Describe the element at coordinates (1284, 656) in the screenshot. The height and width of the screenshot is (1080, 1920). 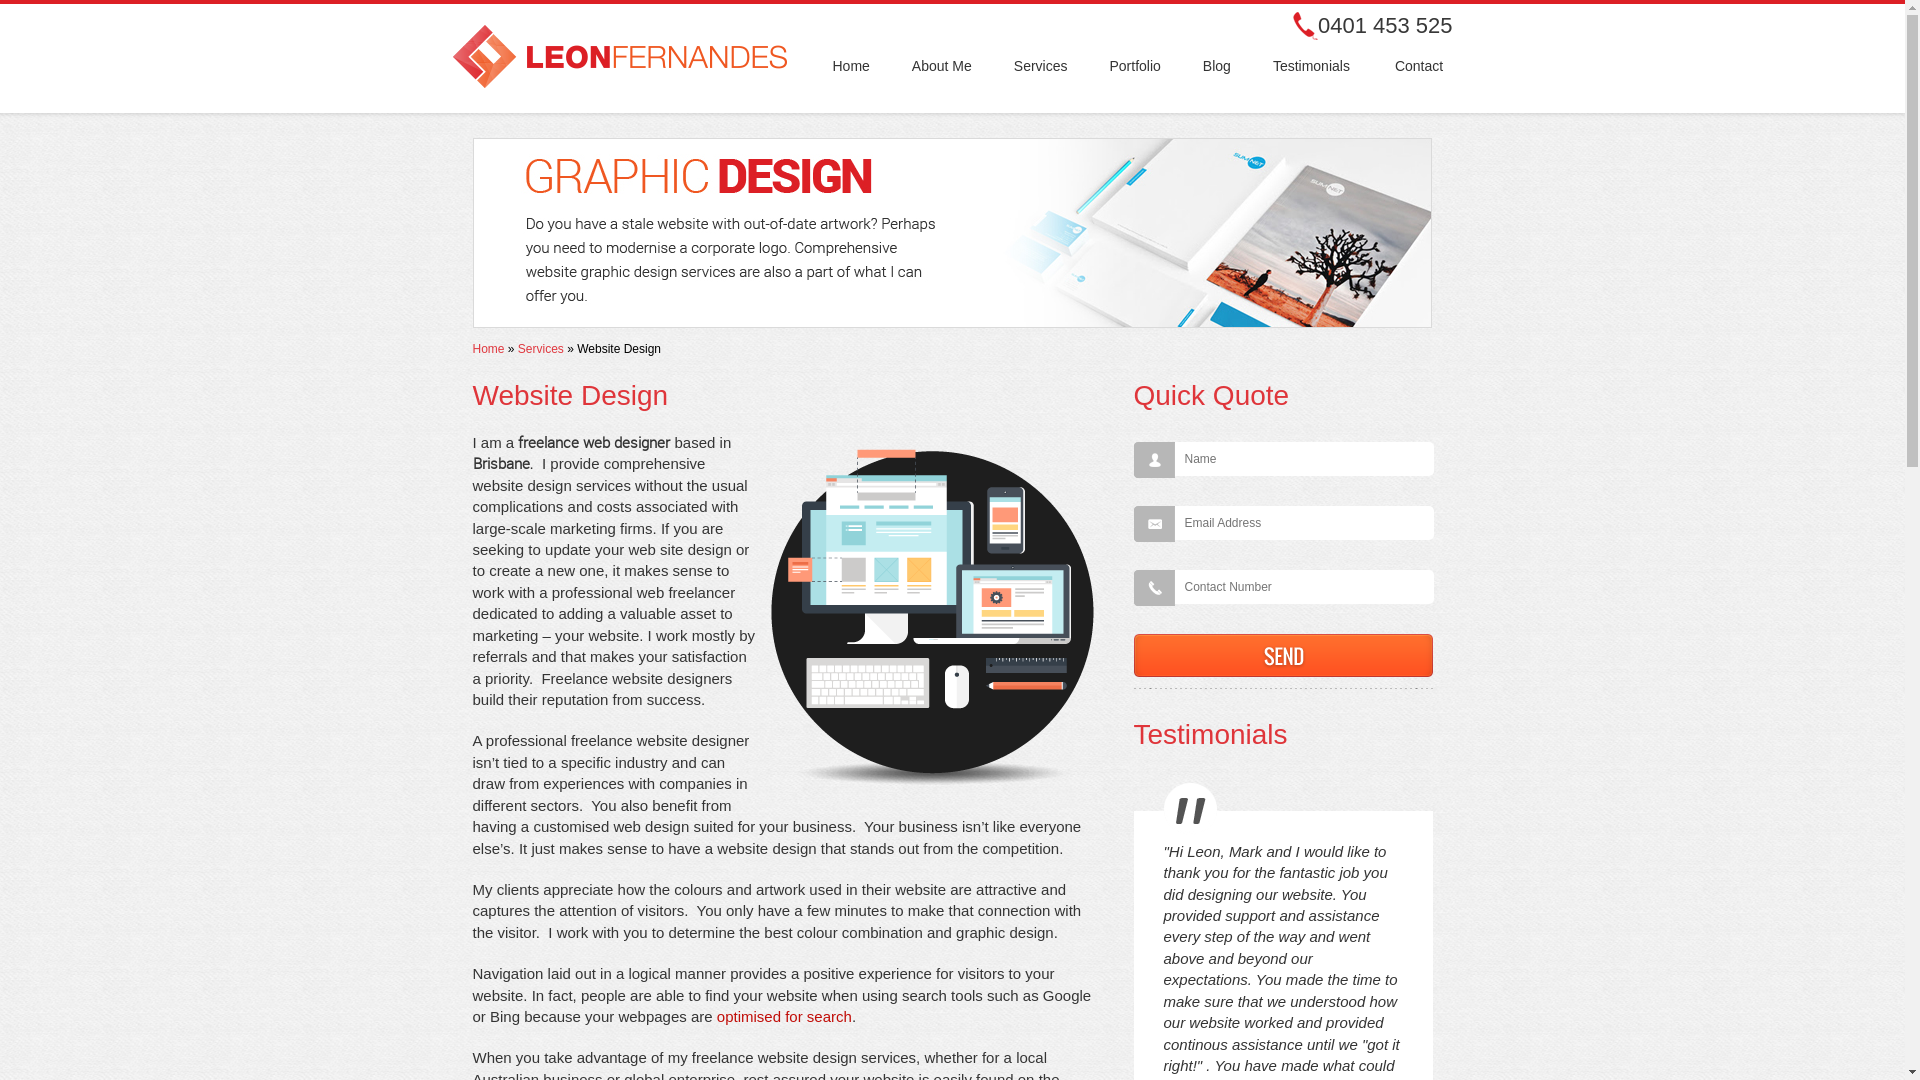
I see `Send` at that location.